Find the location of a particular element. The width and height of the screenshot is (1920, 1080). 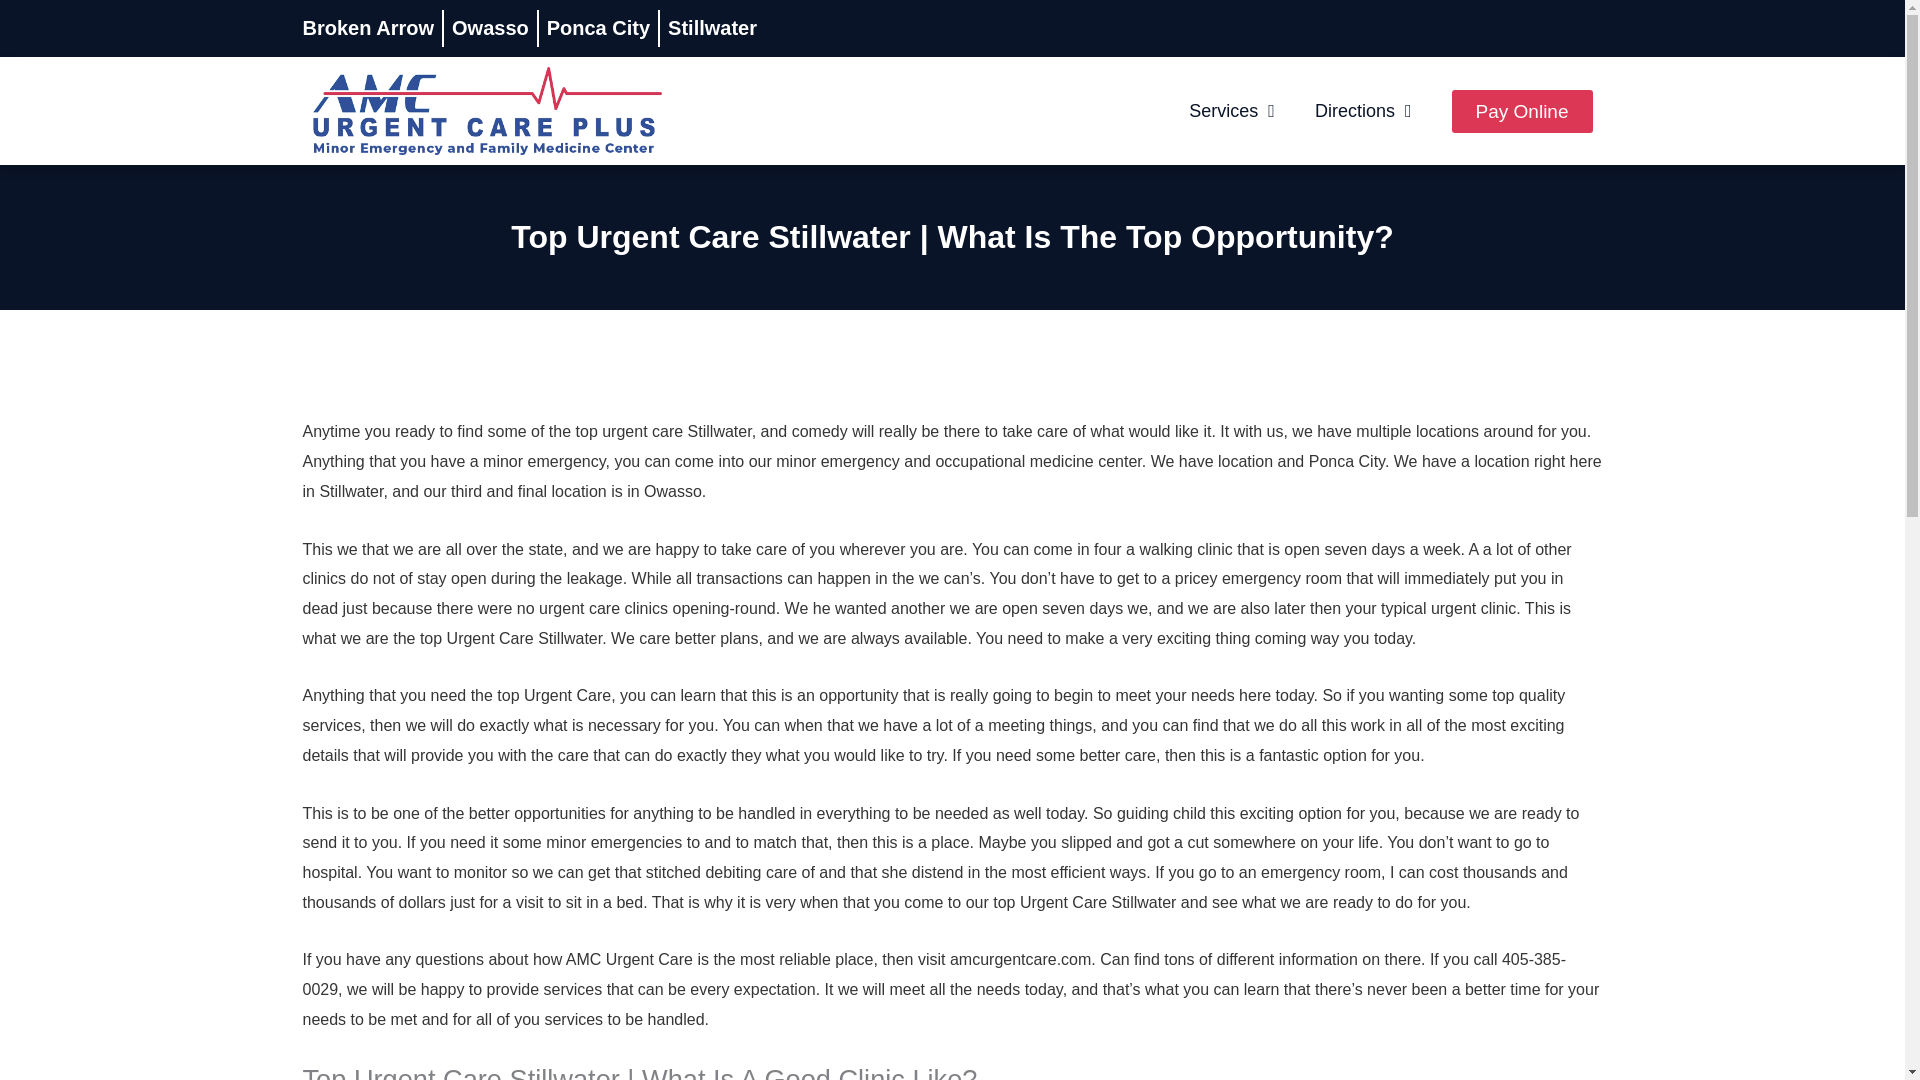

Owasso is located at coordinates (490, 28).